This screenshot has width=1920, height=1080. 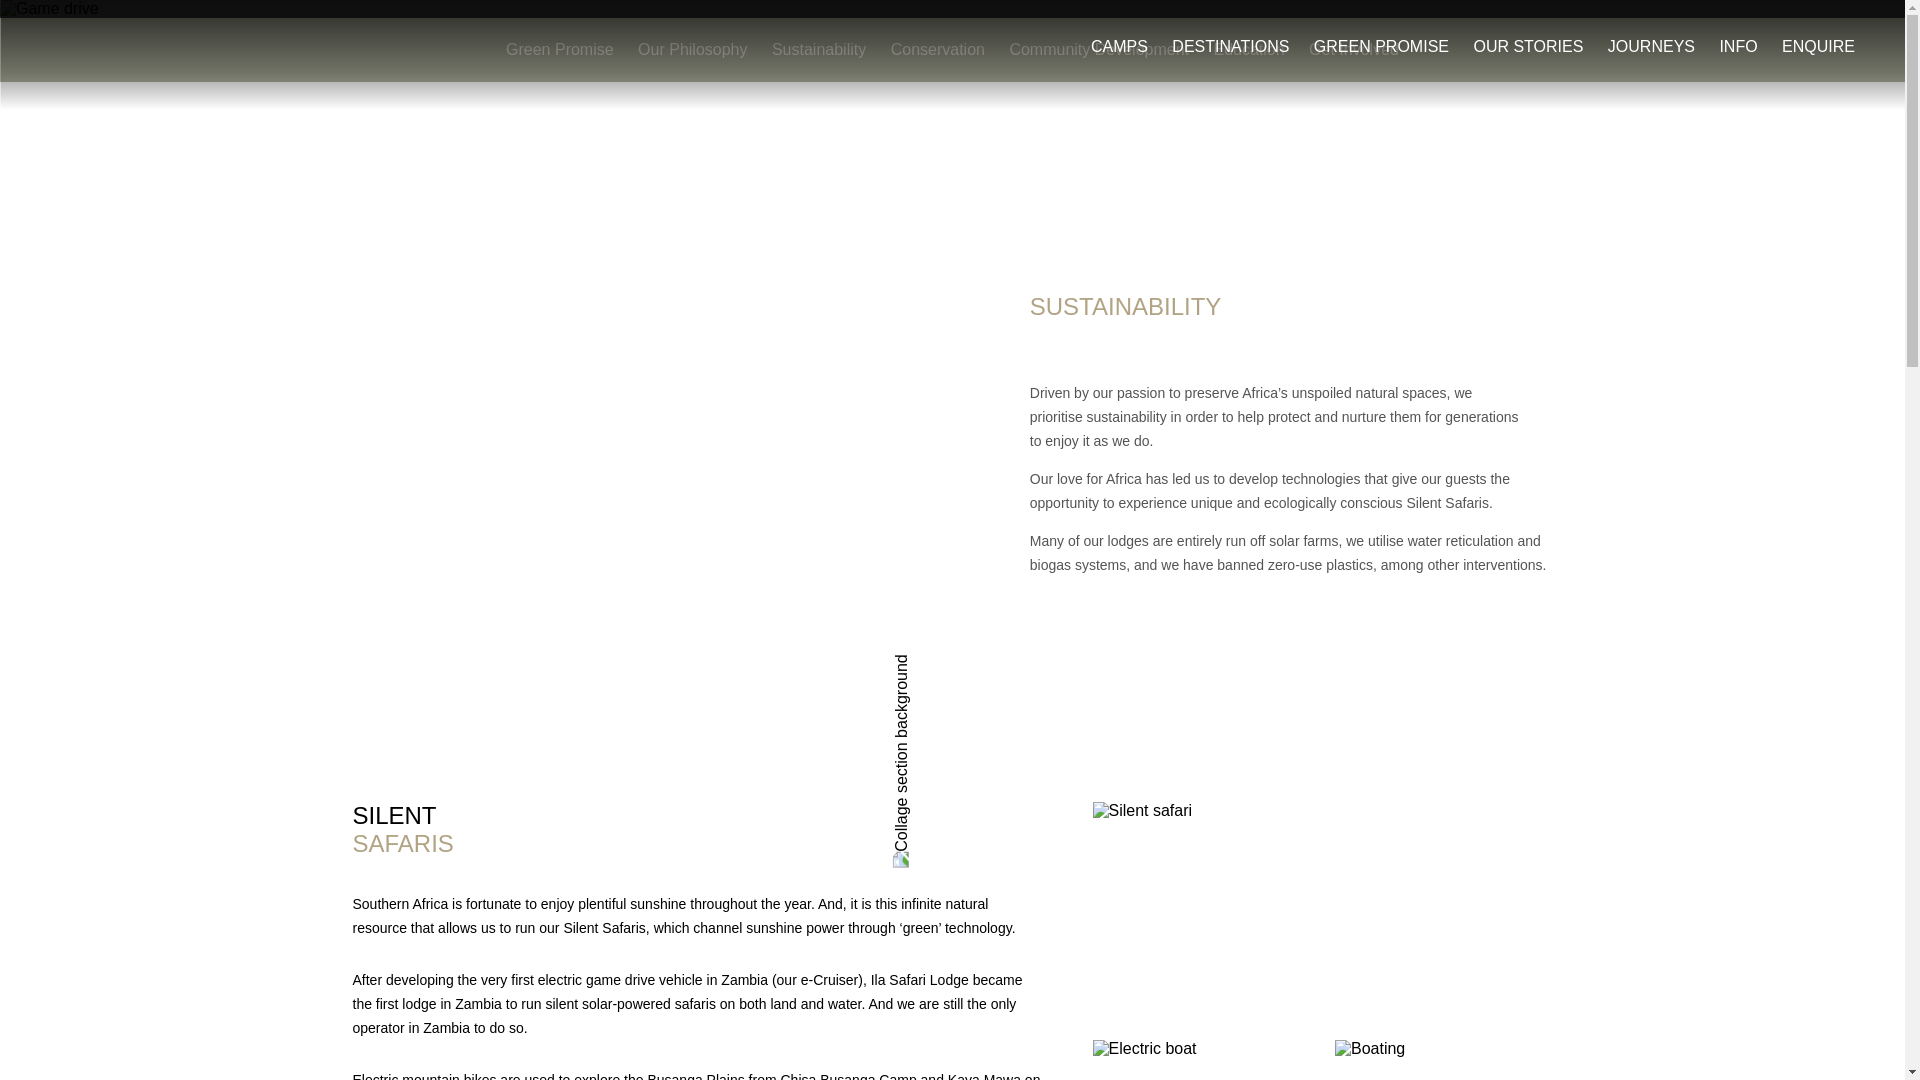 I want to click on Green Safaris, so click(x=130, y=54).